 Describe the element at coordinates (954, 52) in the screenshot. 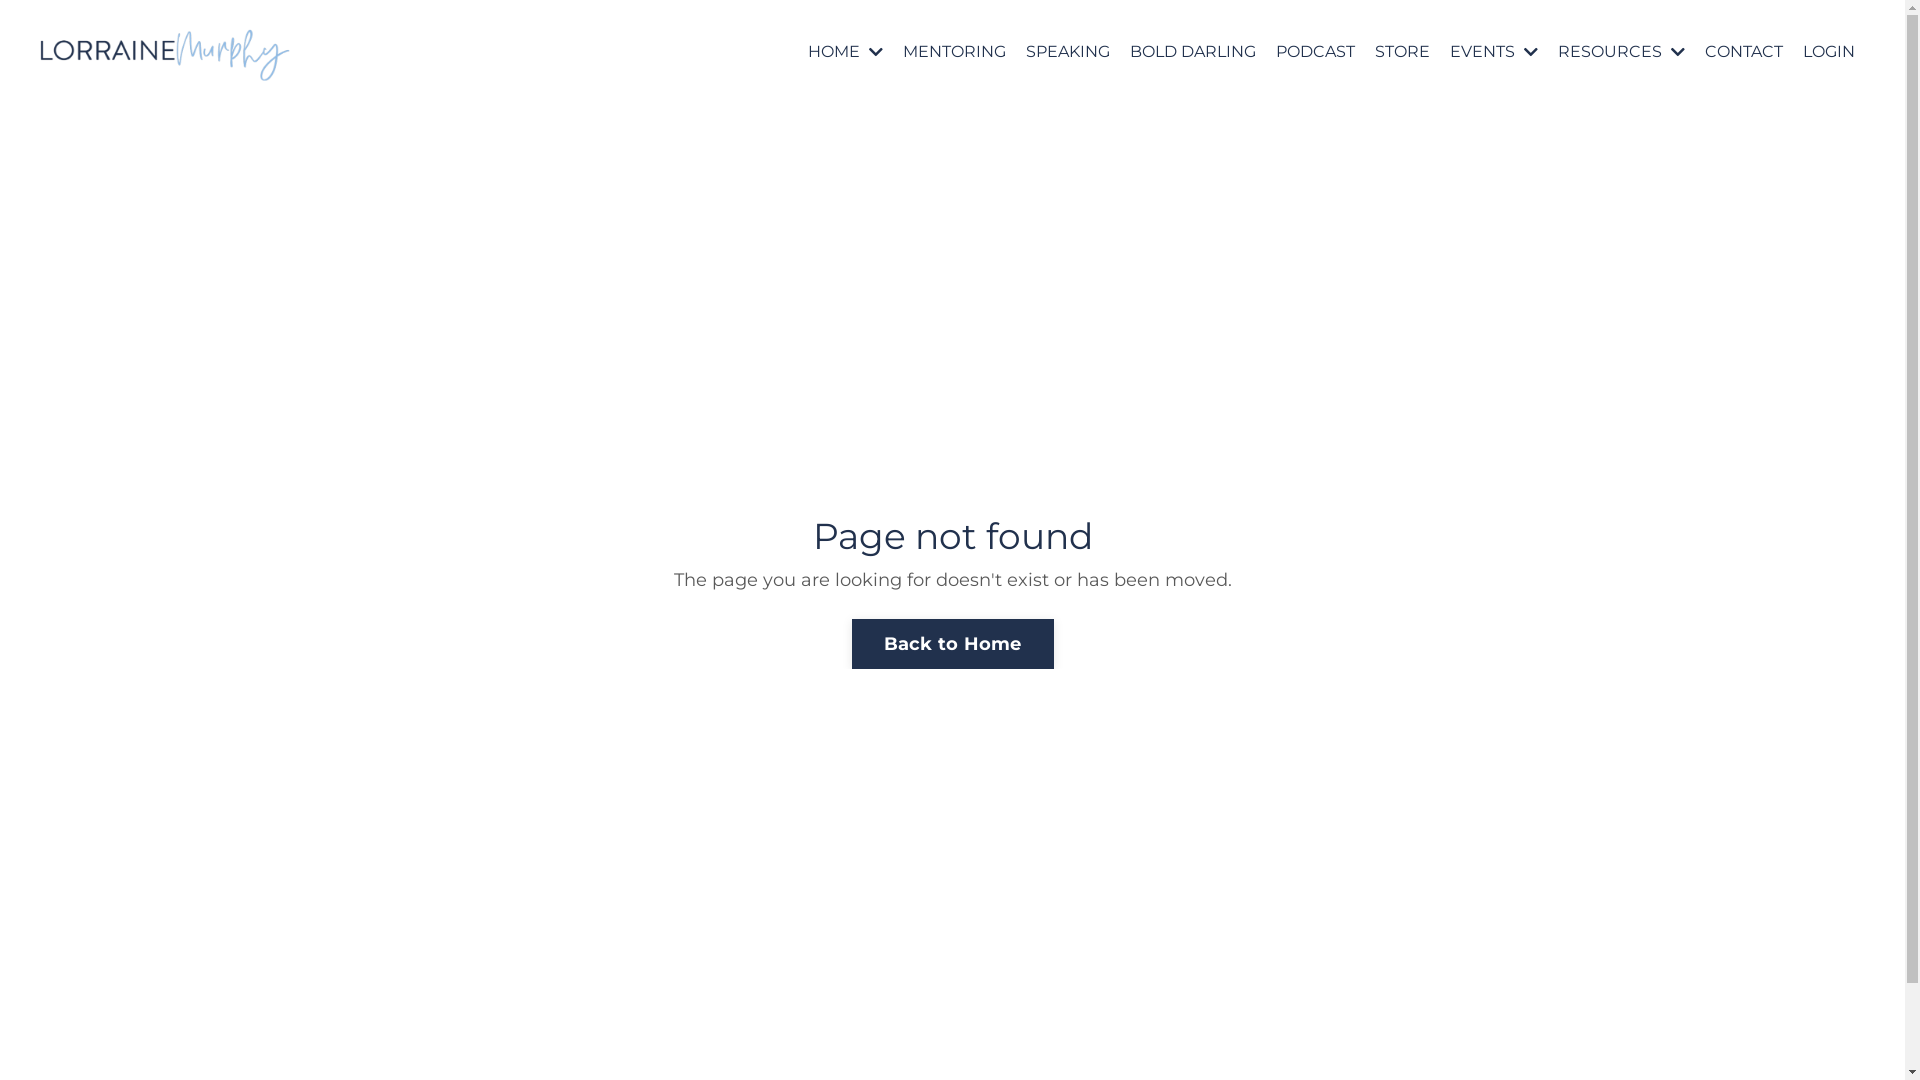

I see `MENTORING` at that location.